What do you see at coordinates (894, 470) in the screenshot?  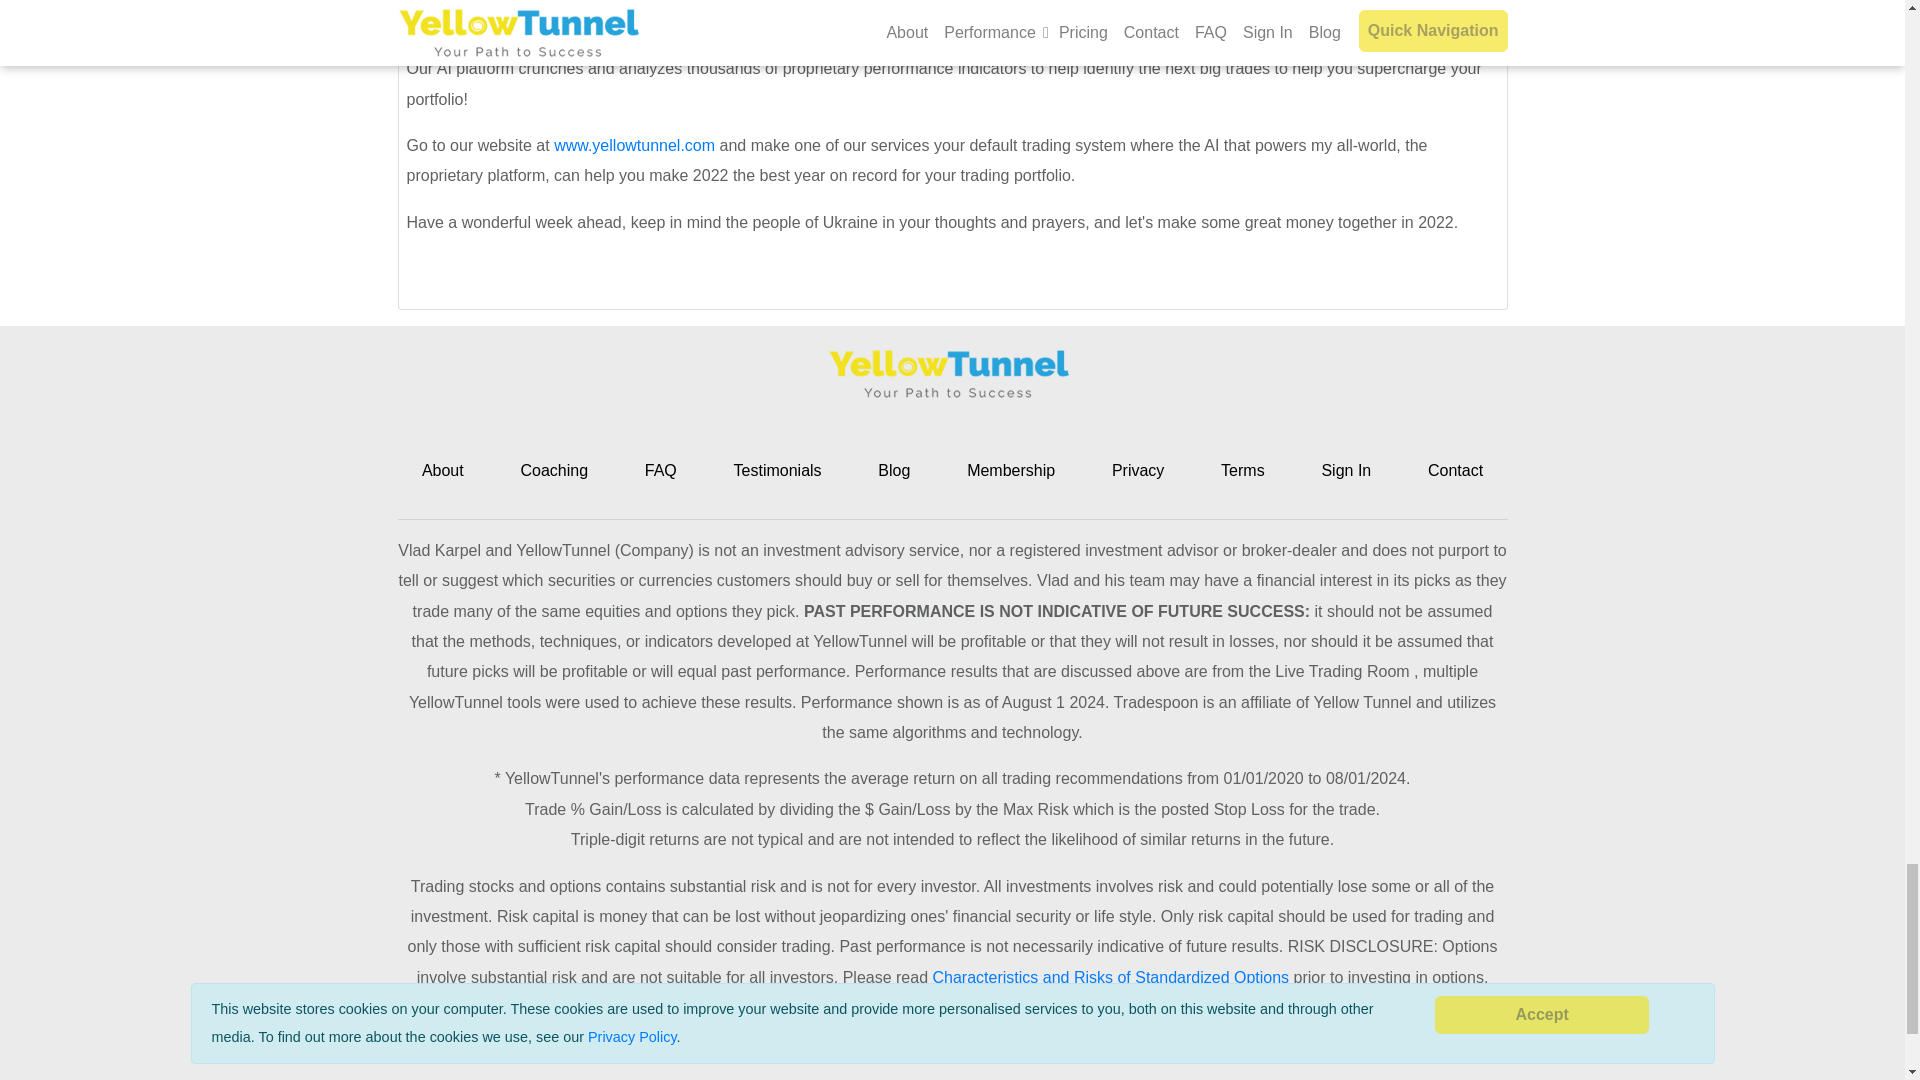 I see `Blog` at bounding box center [894, 470].